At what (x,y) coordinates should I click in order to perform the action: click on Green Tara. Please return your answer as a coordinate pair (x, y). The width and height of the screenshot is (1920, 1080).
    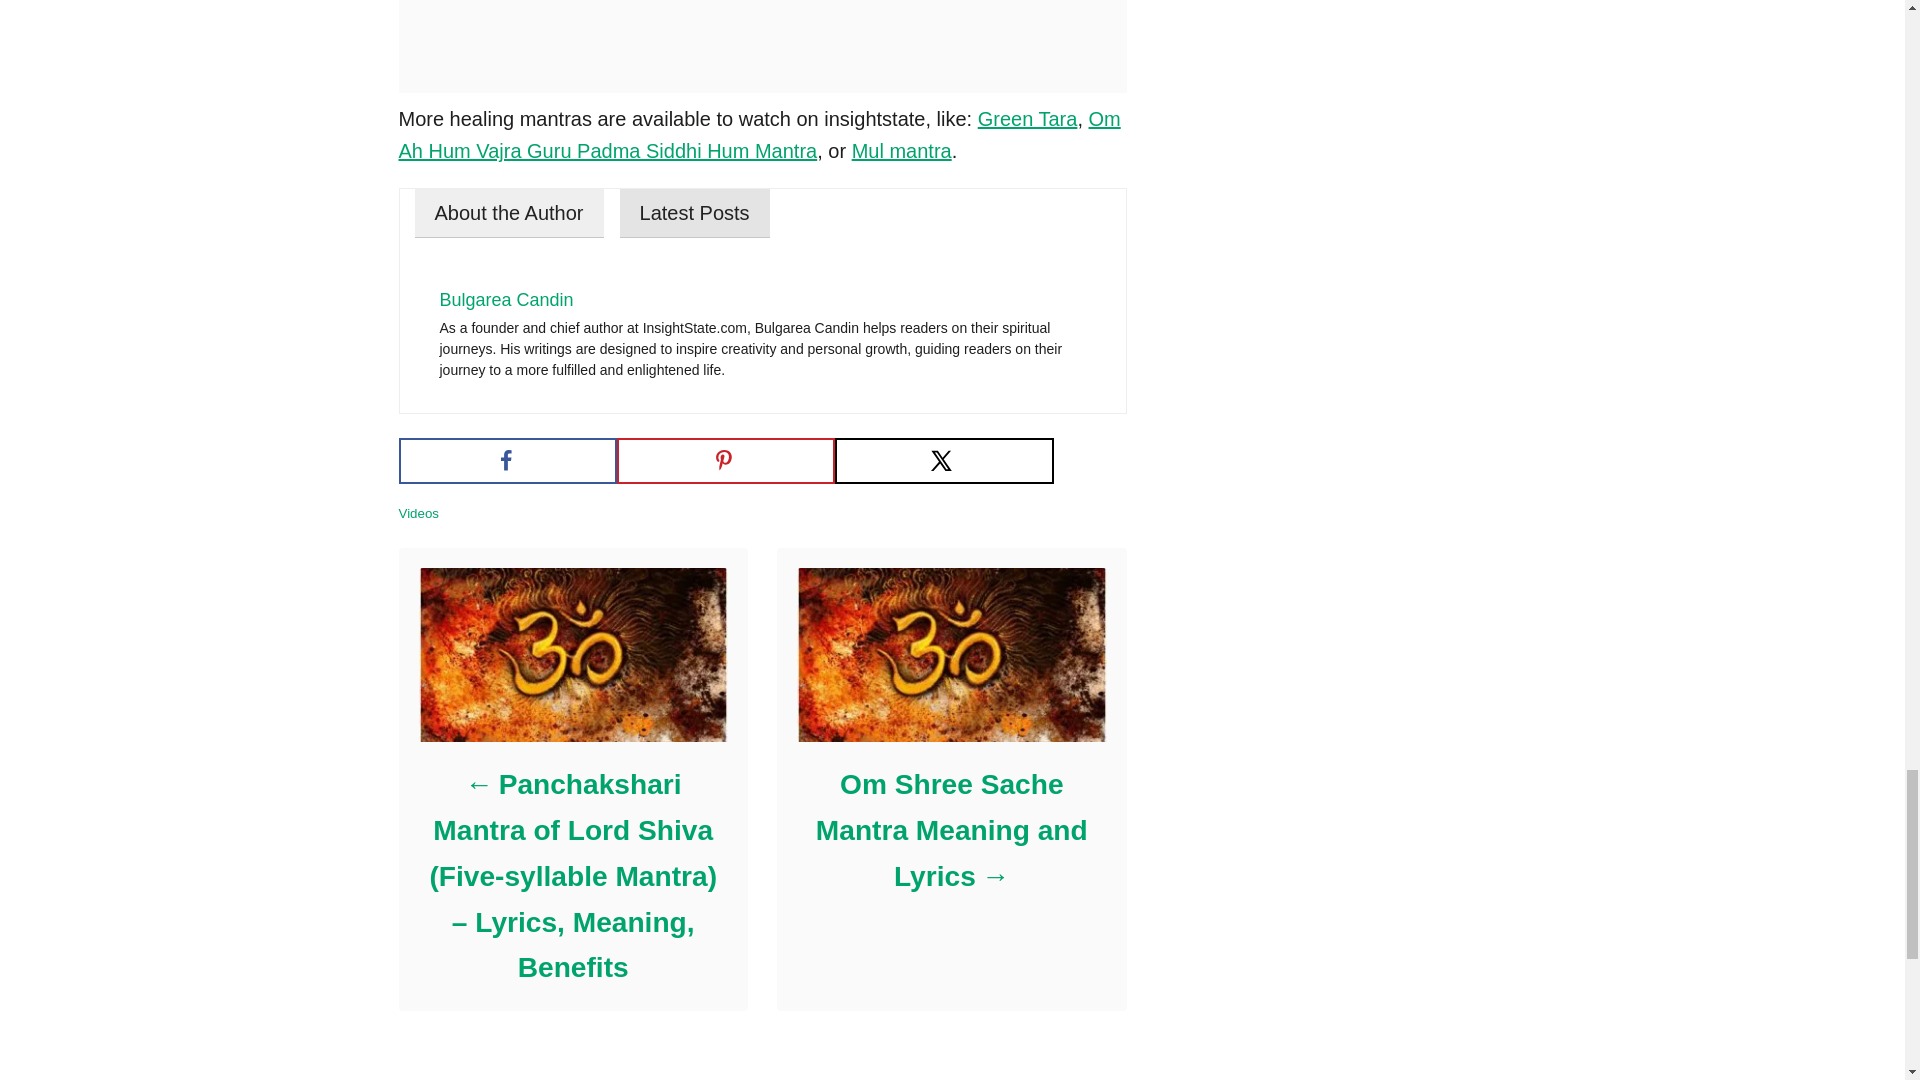
    Looking at the image, I should click on (1027, 118).